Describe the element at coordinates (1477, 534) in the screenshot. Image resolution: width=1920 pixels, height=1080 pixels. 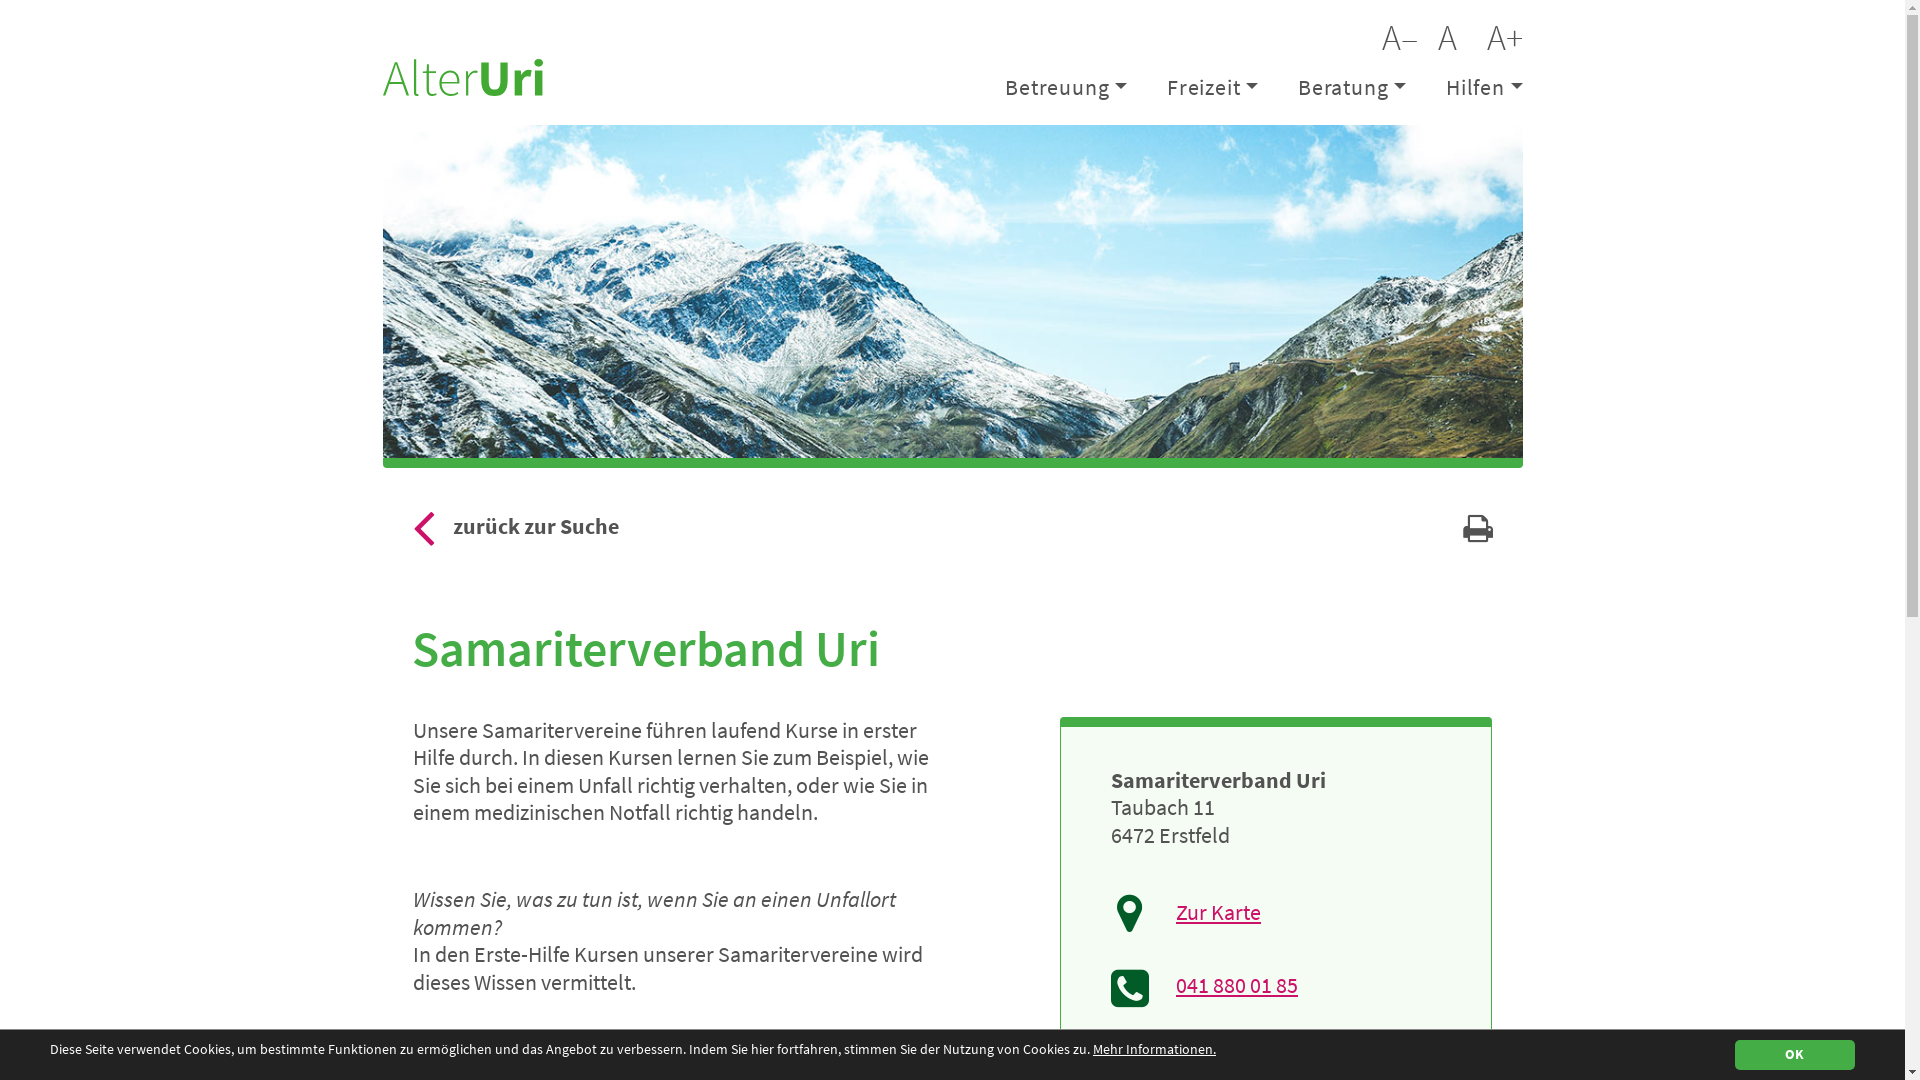
I see `Seite ausdrucken` at that location.